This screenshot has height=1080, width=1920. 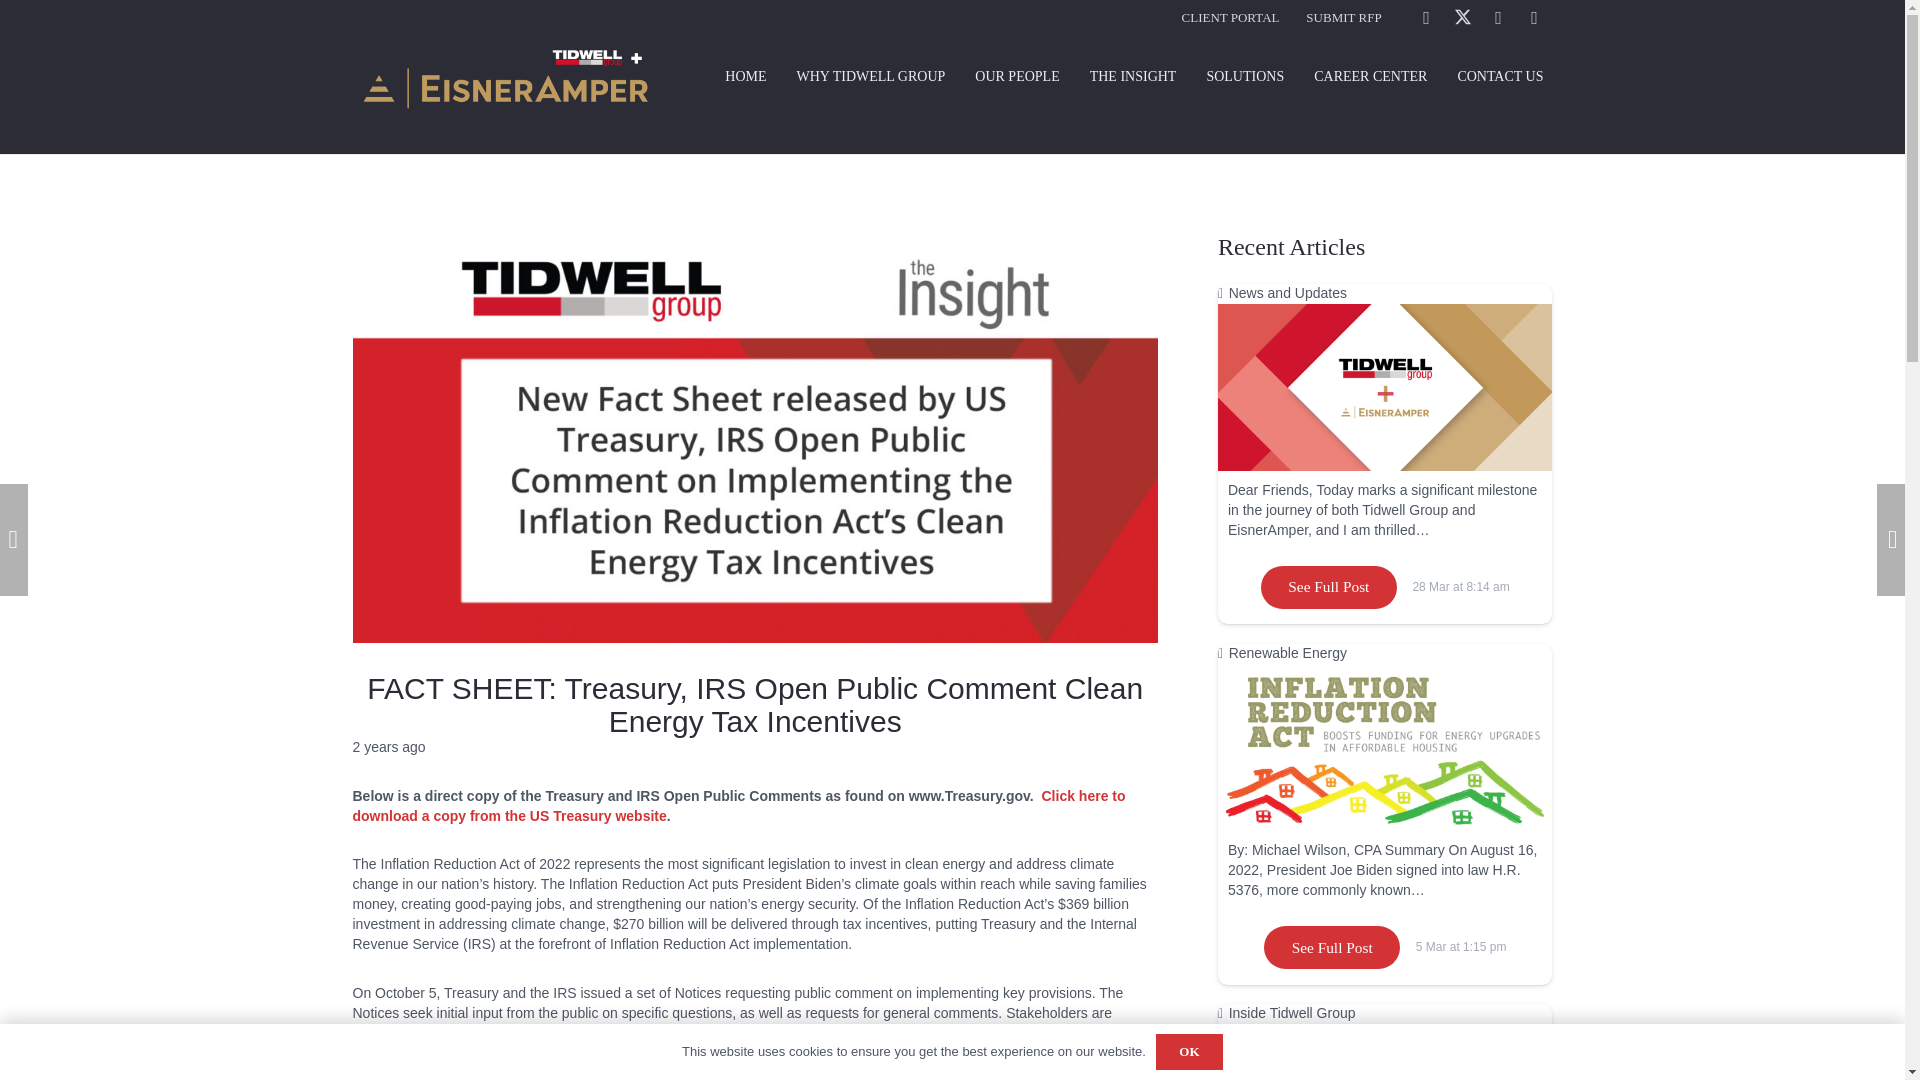 I want to click on CLIENT PORTAL, so click(x=1231, y=16).